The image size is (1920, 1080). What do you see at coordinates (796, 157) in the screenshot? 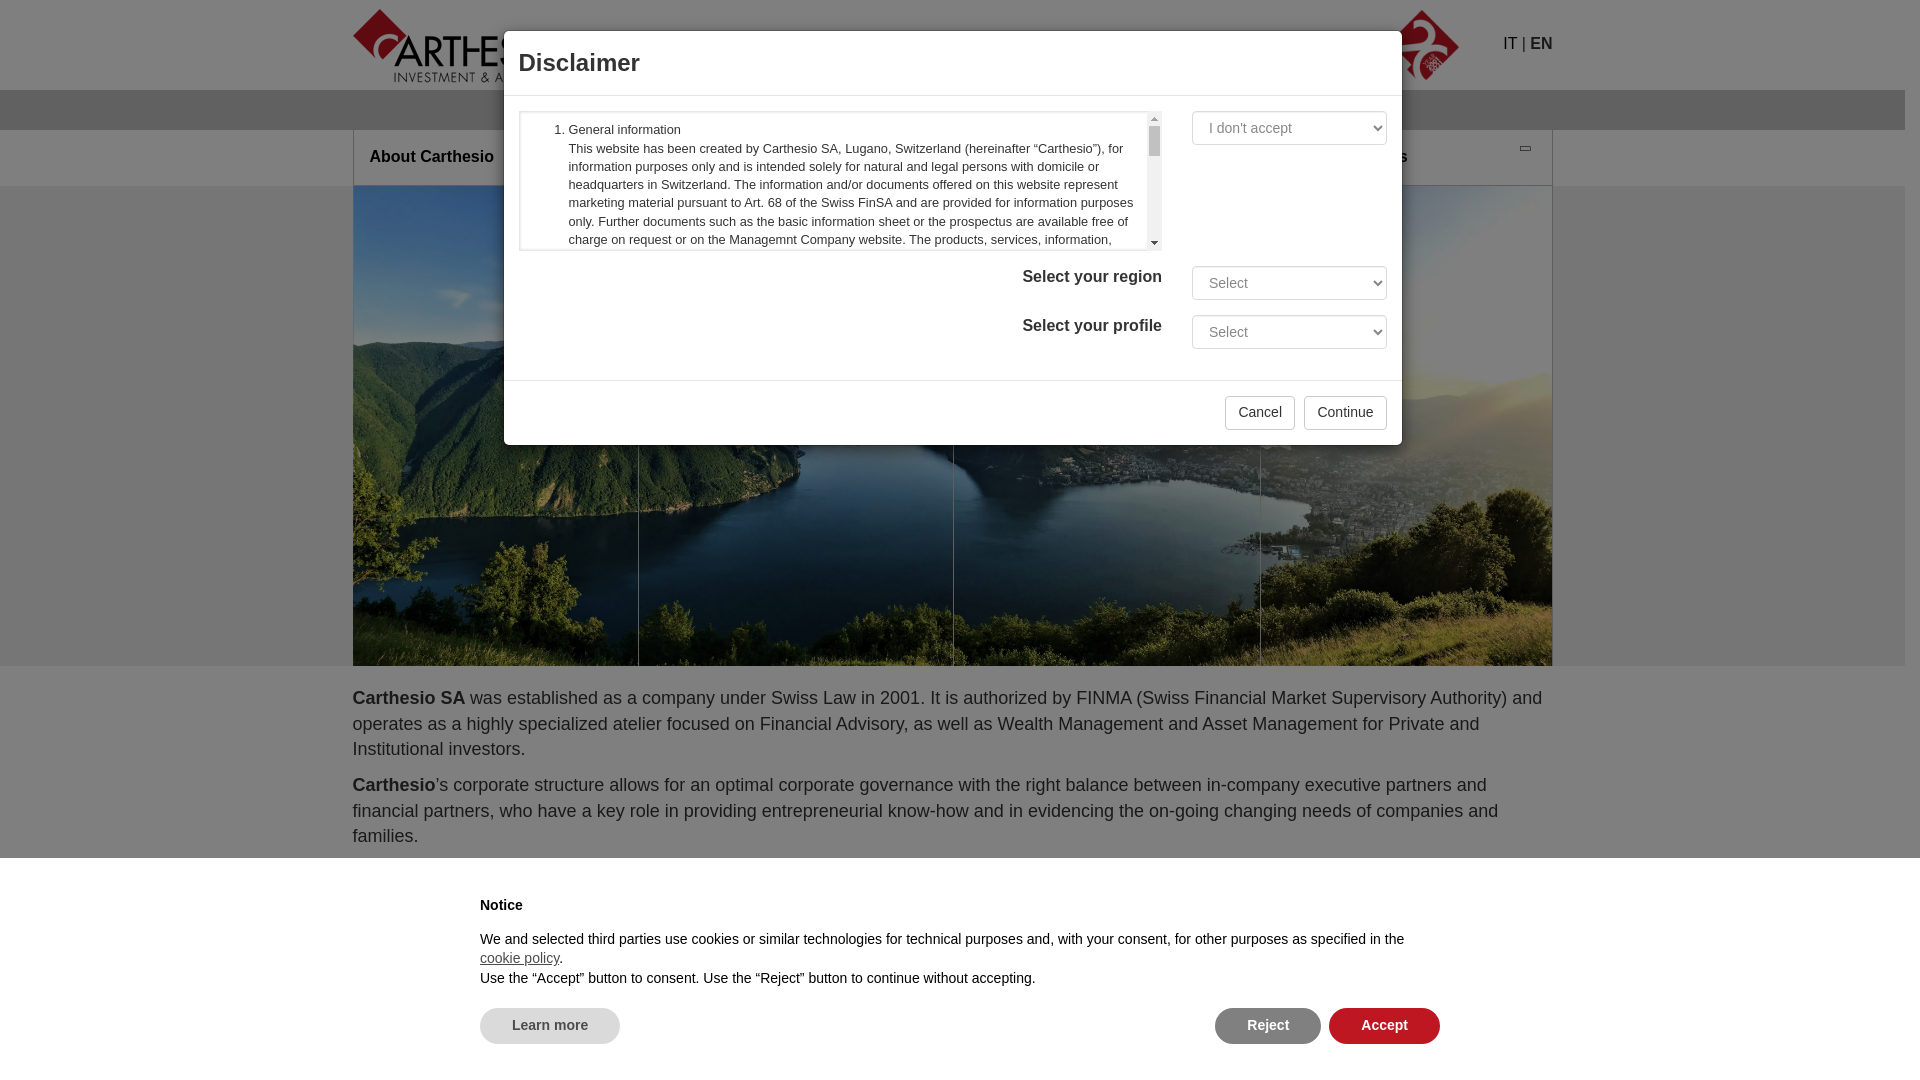
I see `Institutionals` at bounding box center [796, 157].